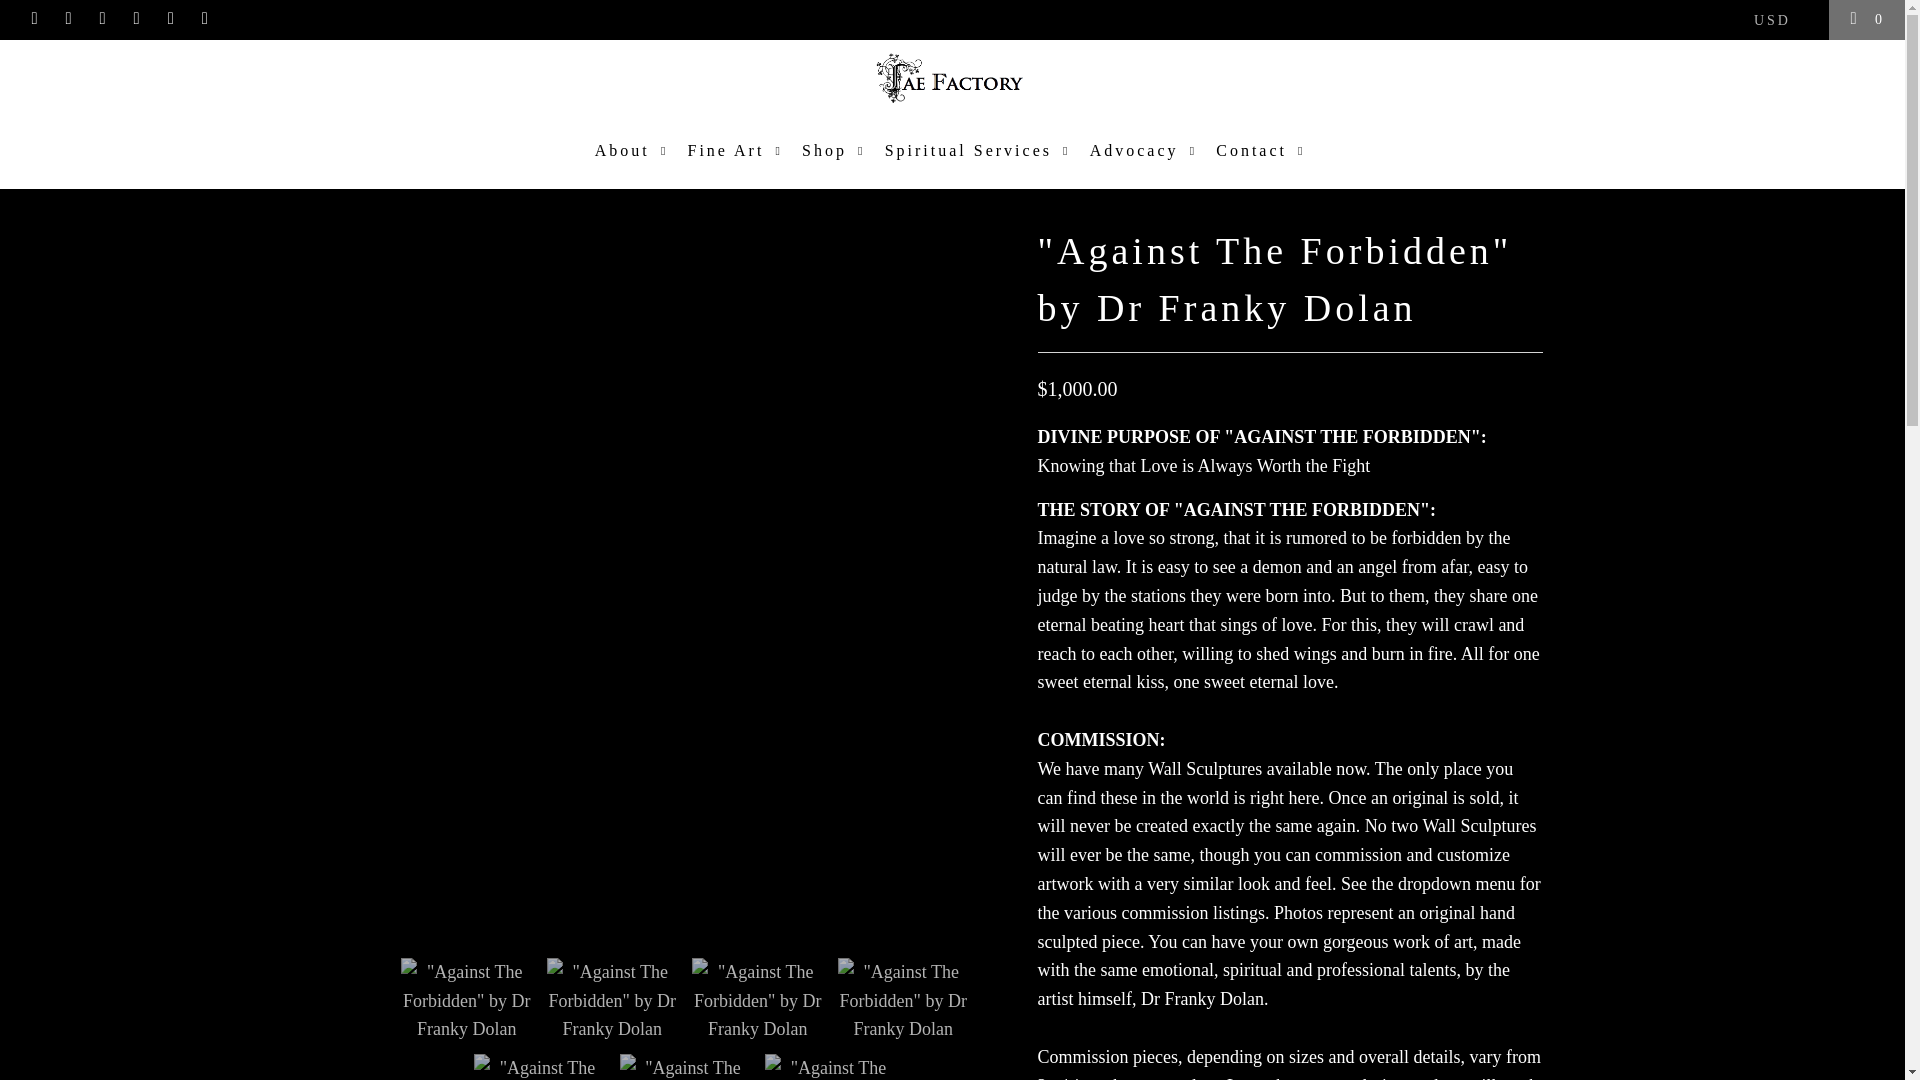 The width and height of the screenshot is (1920, 1080). What do you see at coordinates (102, 19) in the screenshot?
I see `Fae Factory on YouTube` at bounding box center [102, 19].